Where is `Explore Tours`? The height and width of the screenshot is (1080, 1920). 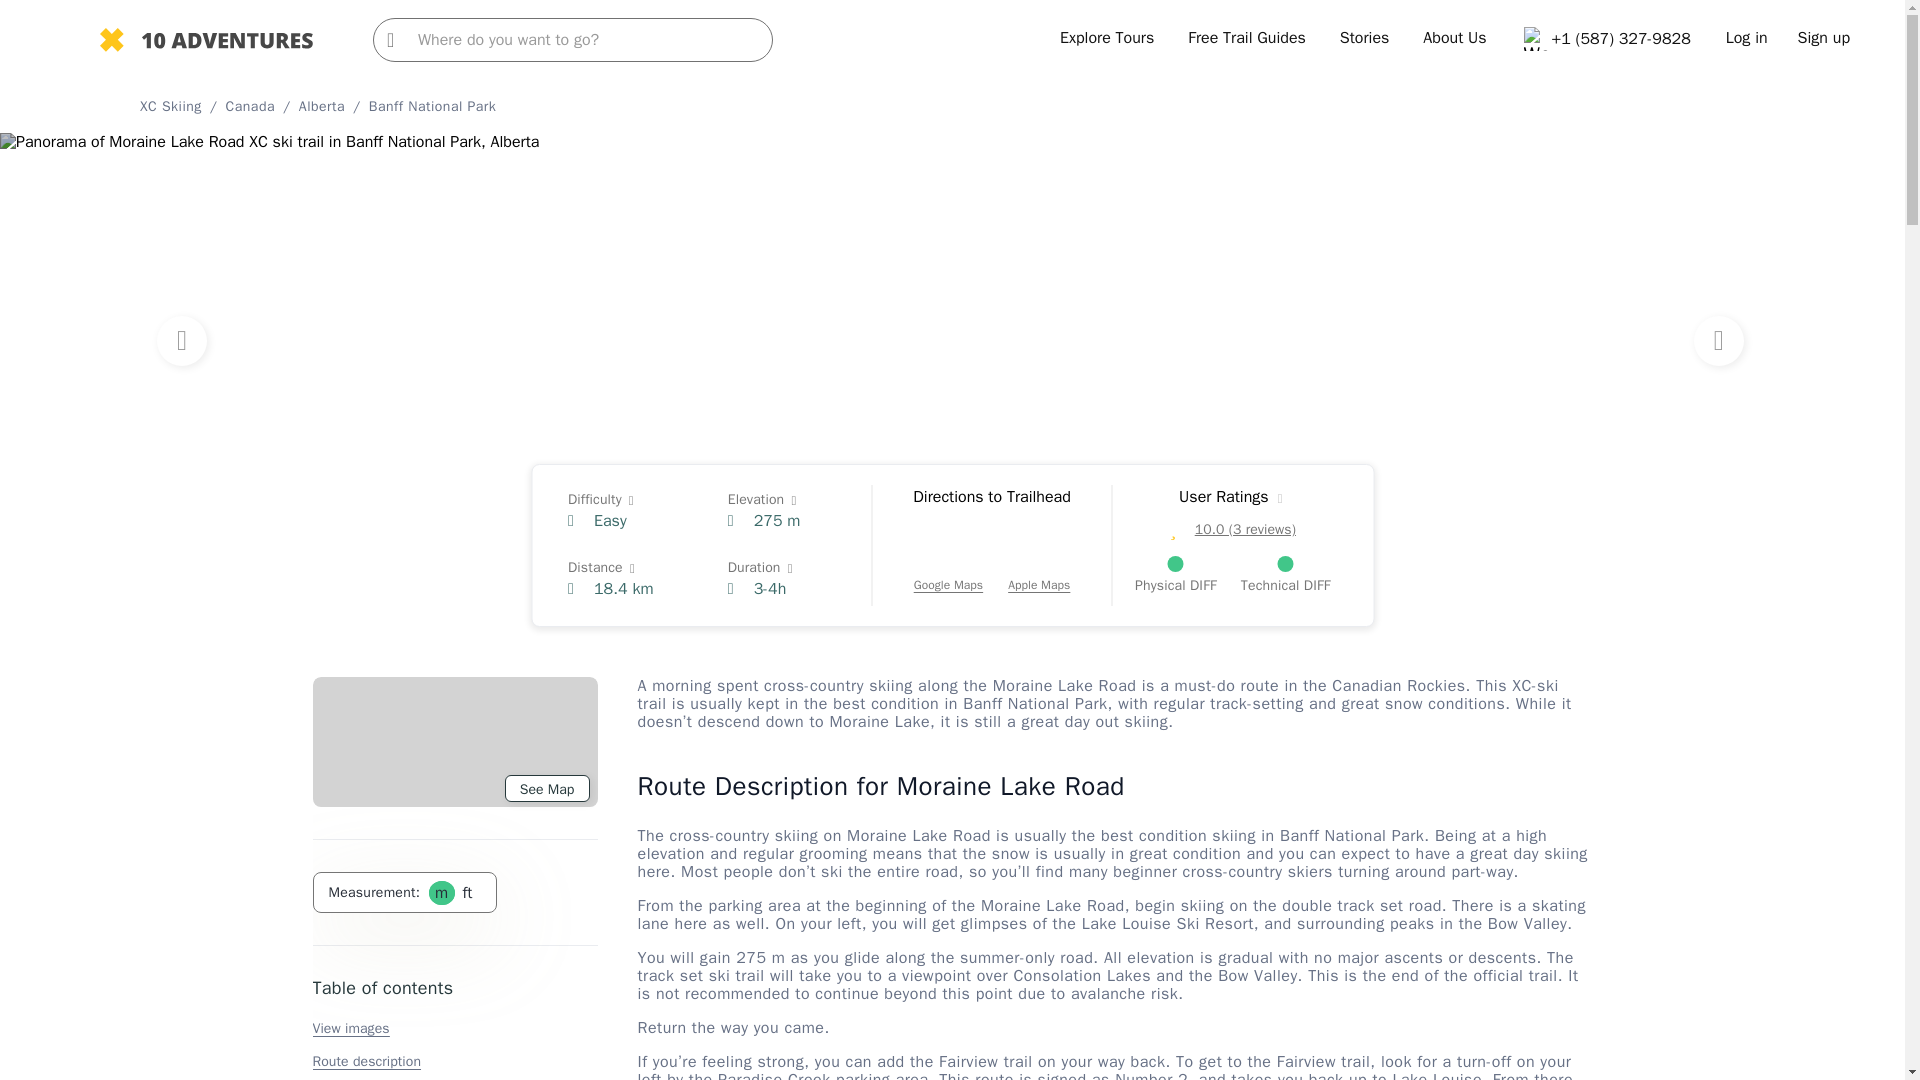
Explore Tours is located at coordinates (1106, 38).